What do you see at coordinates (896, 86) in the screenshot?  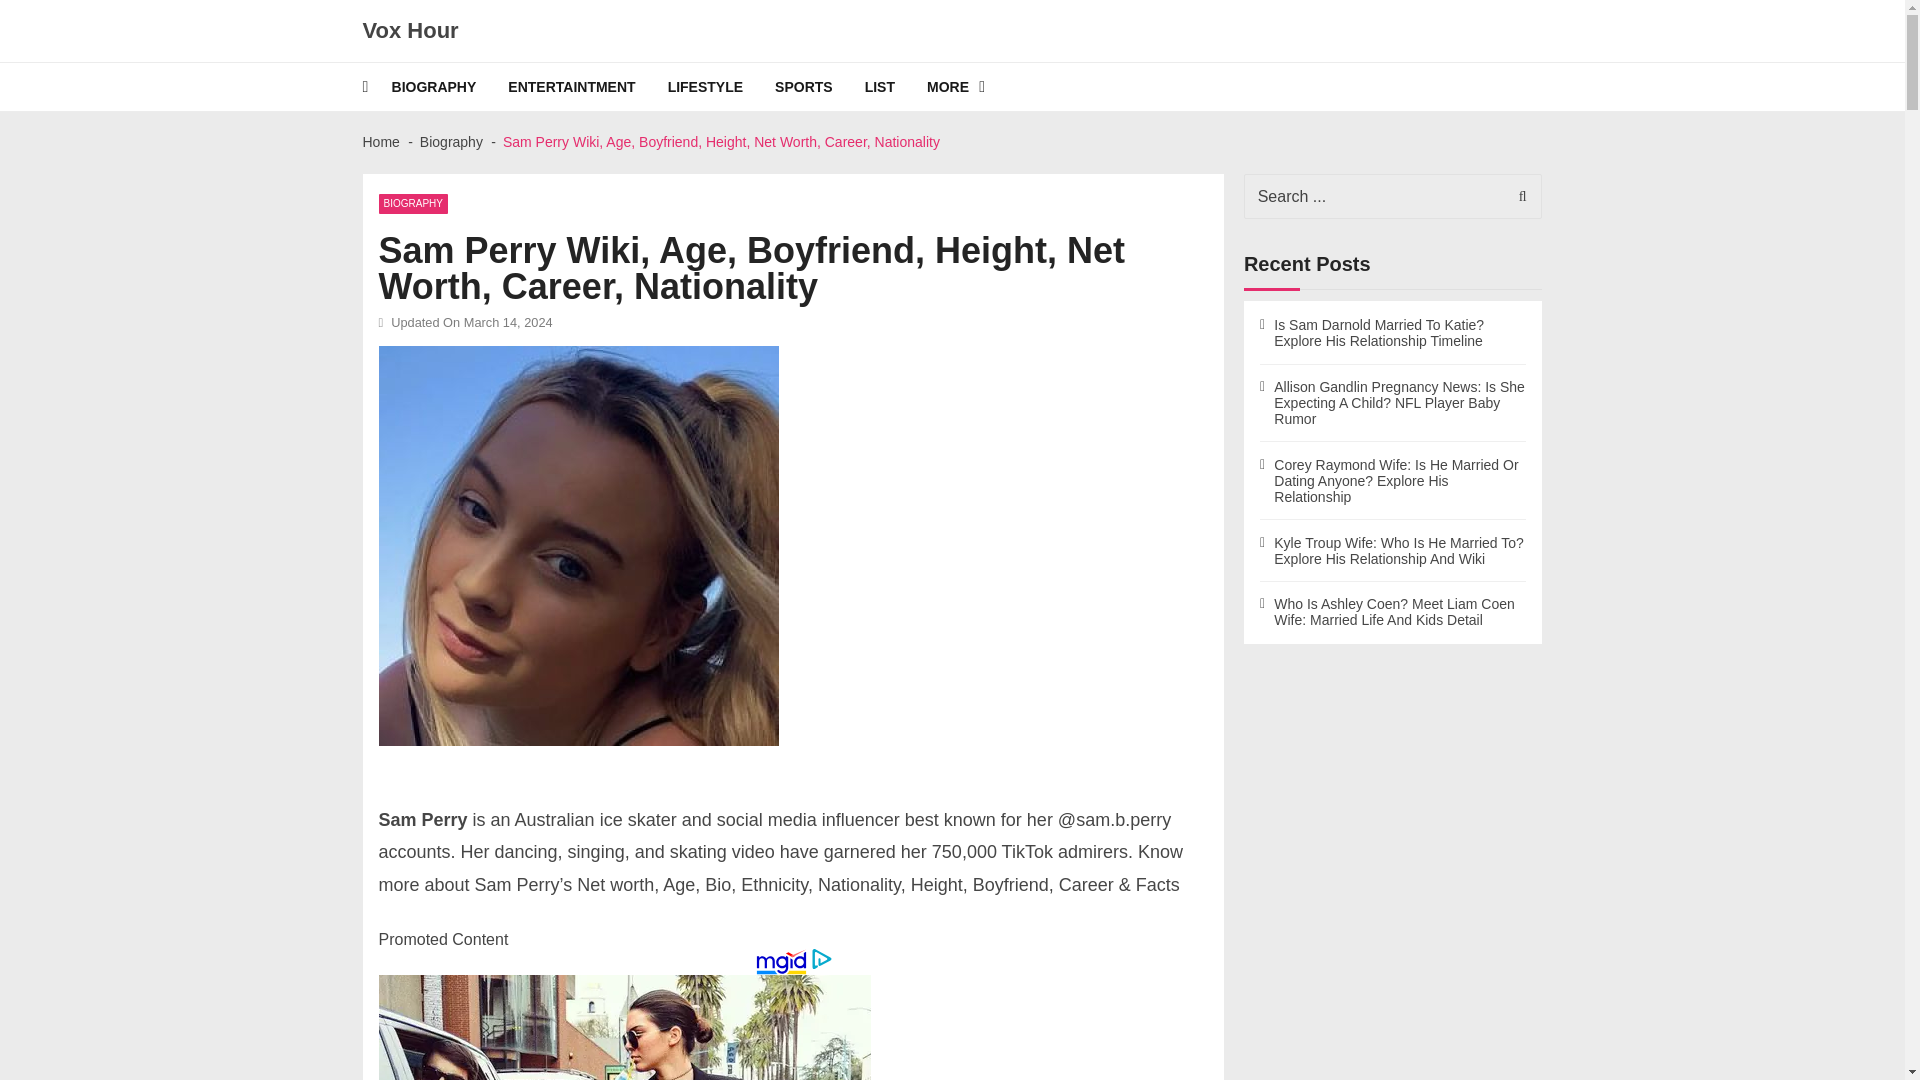 I see `LIST` at bounding box center [896, 86].